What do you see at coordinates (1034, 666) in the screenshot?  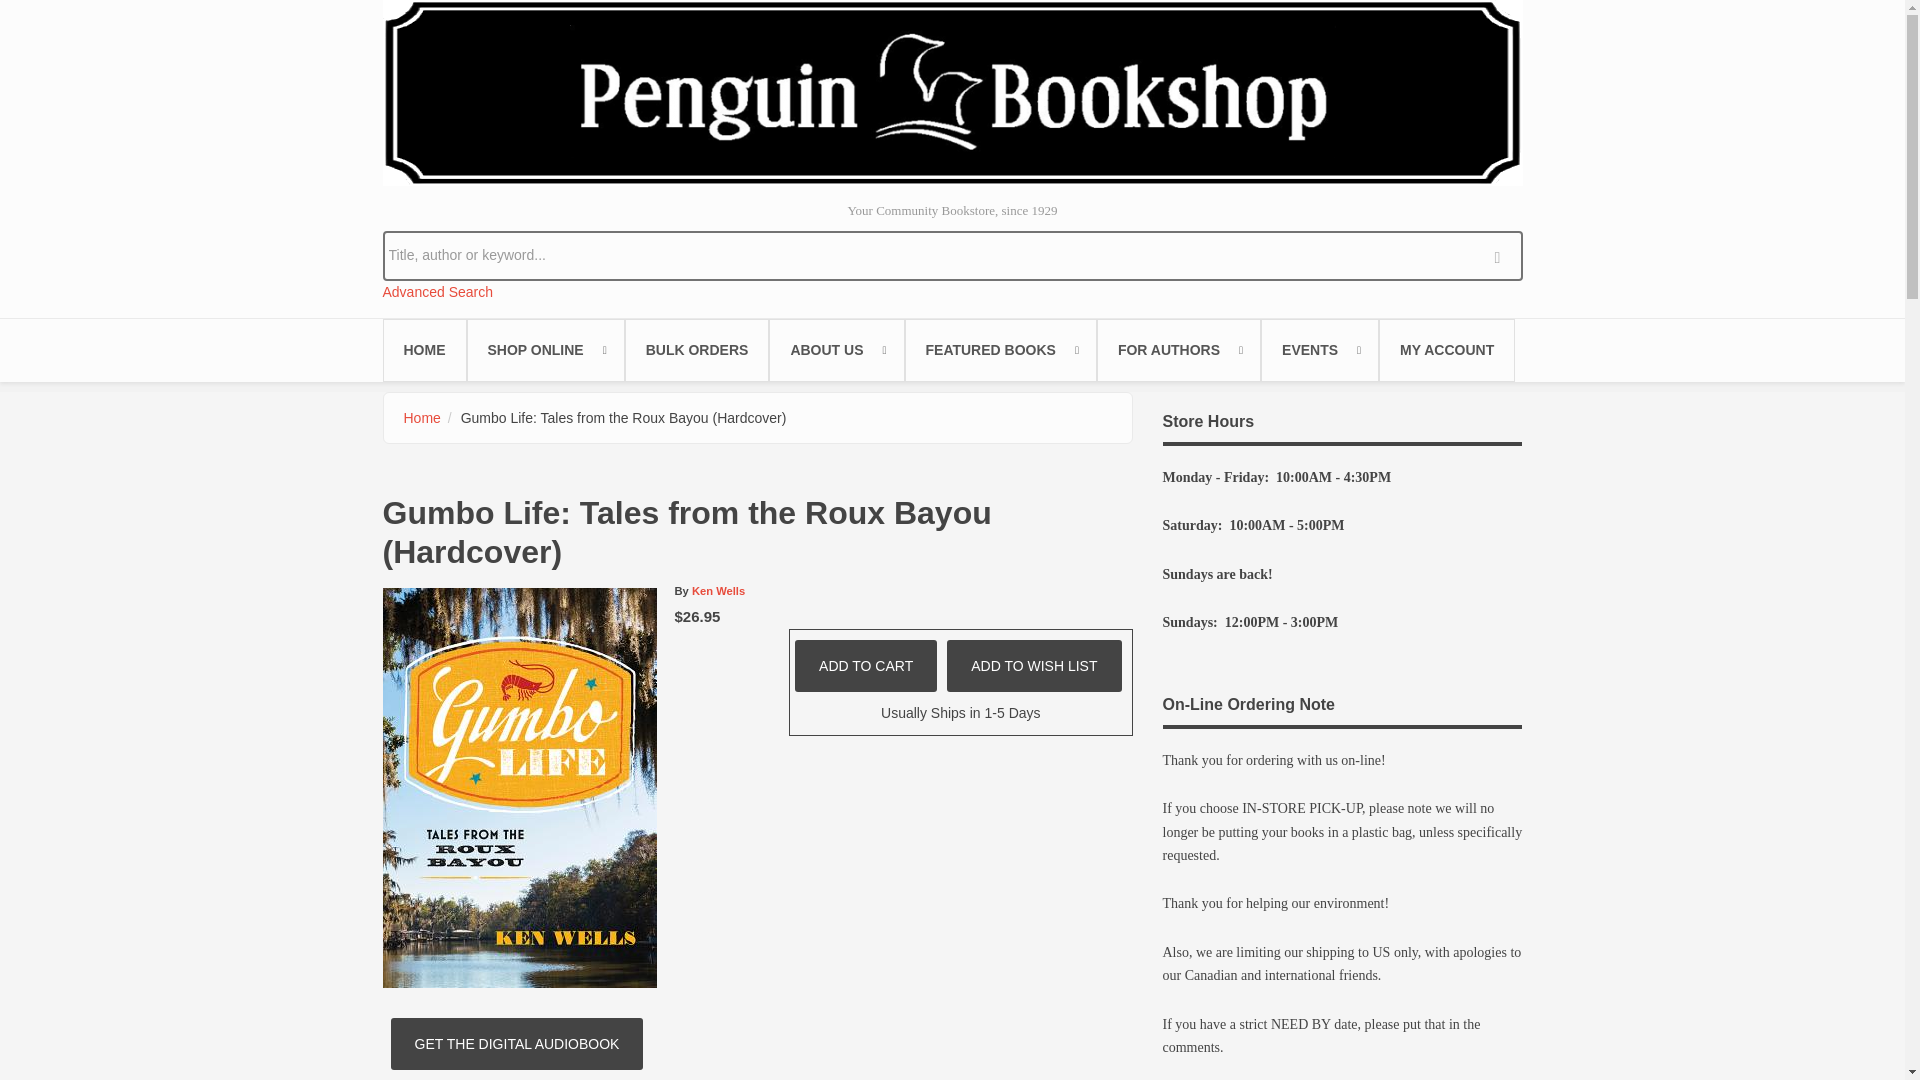 I see `ADD TO WISH LIST` at bounding box center [1034, 666].